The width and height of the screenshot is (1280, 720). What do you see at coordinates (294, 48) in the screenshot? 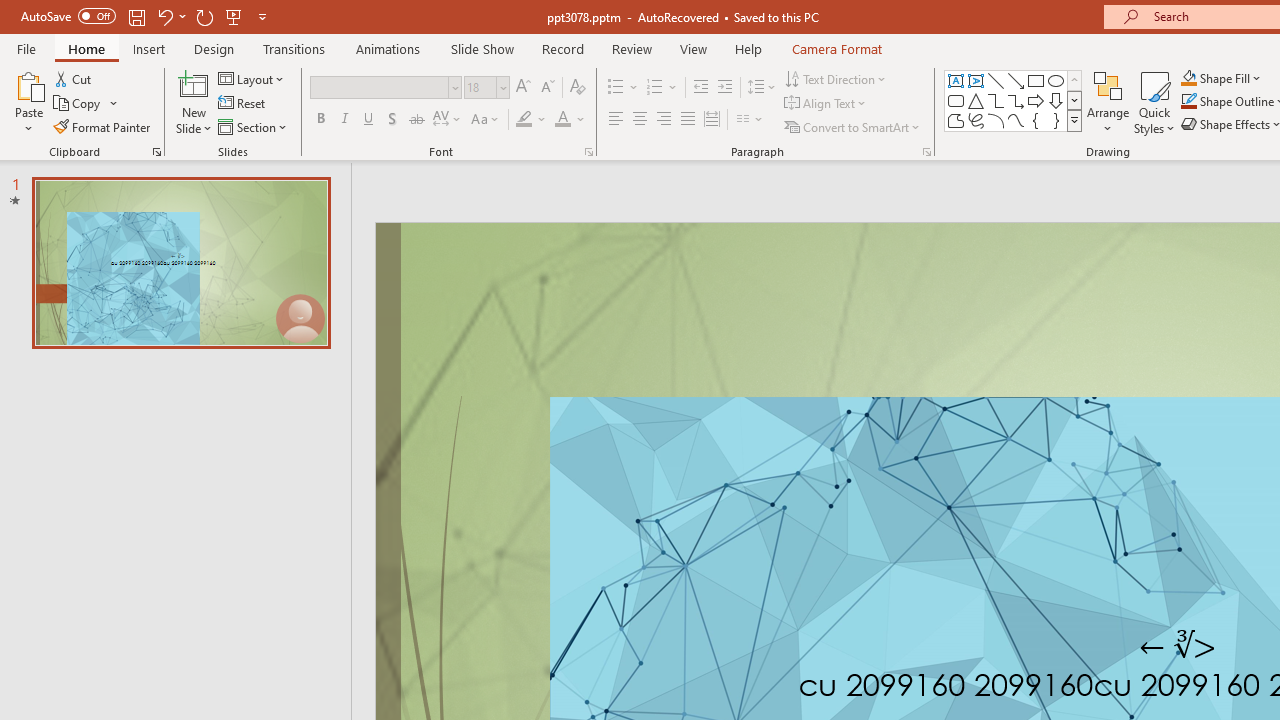
I see `Transitions` at bounding box center [294, 48].